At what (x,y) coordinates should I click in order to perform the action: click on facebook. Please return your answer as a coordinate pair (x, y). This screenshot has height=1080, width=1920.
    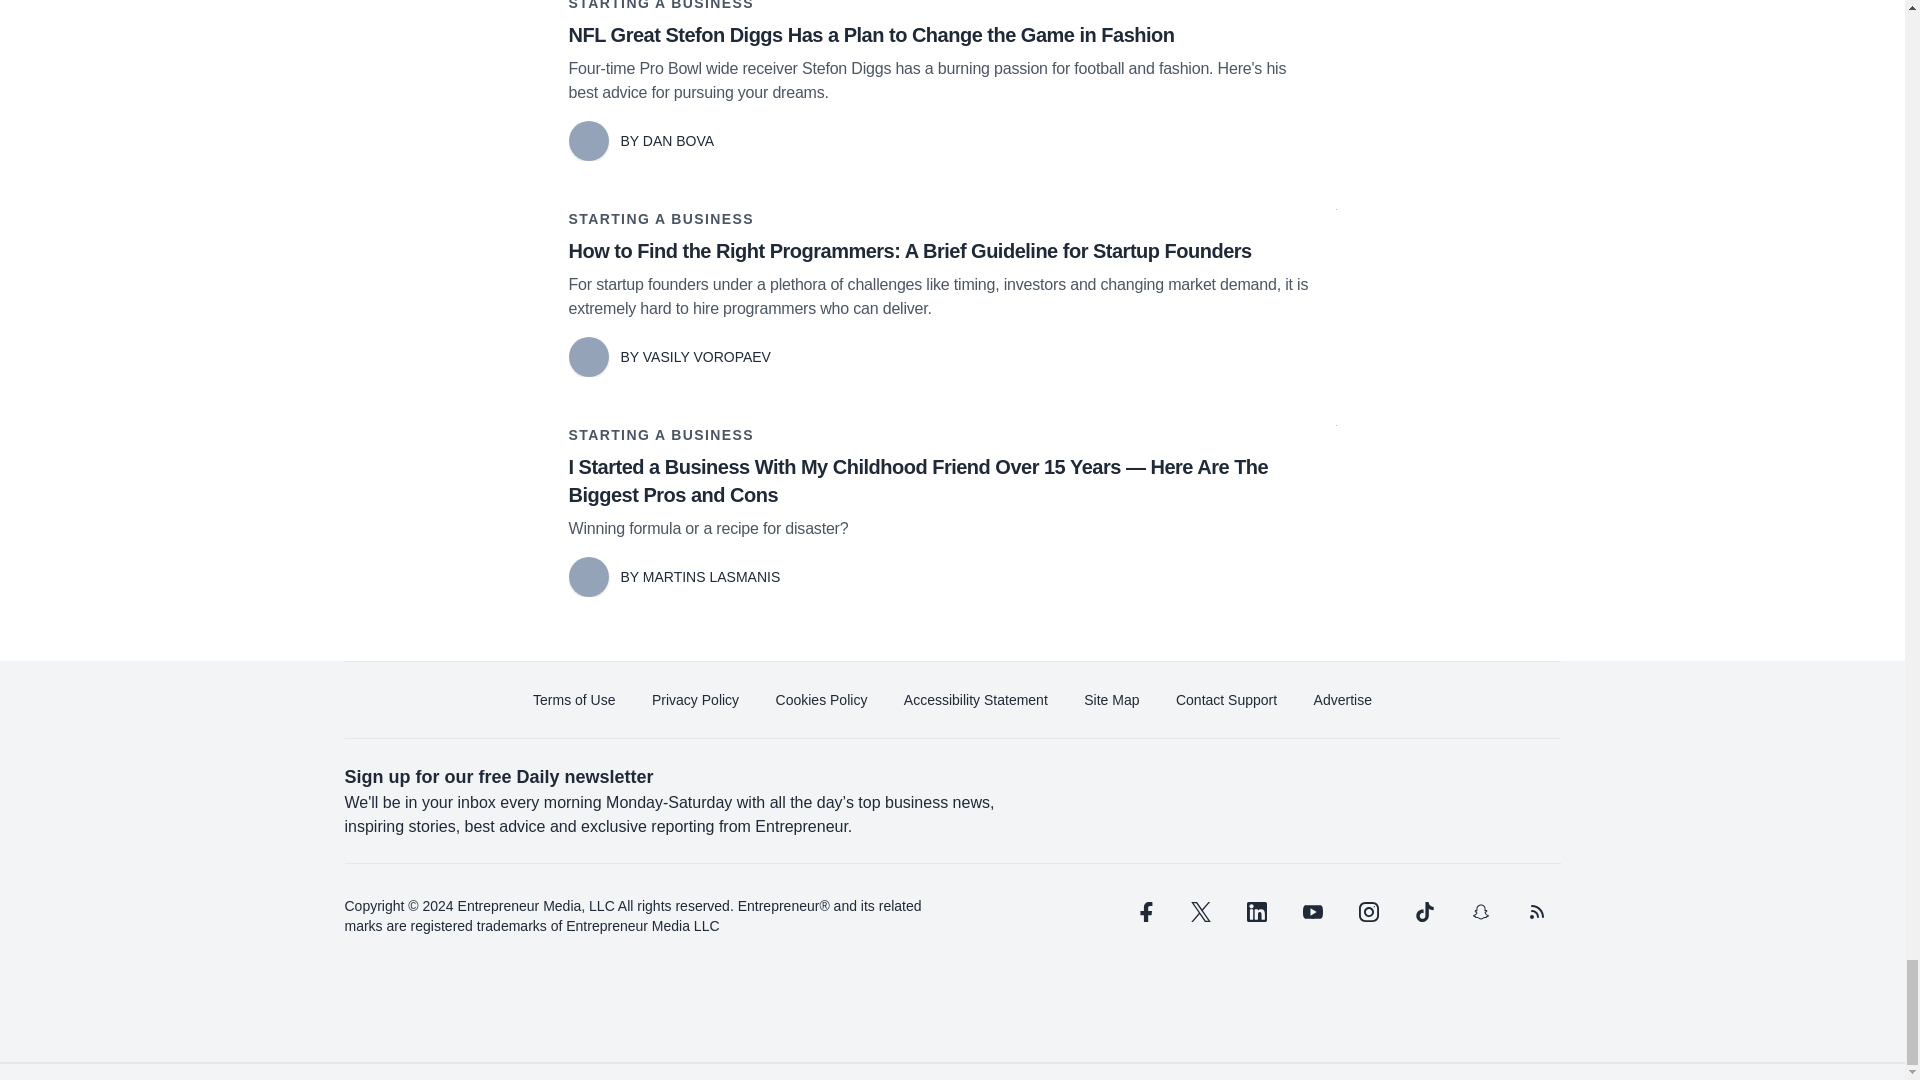
    Looking at the image, I should click on (1143, 912).